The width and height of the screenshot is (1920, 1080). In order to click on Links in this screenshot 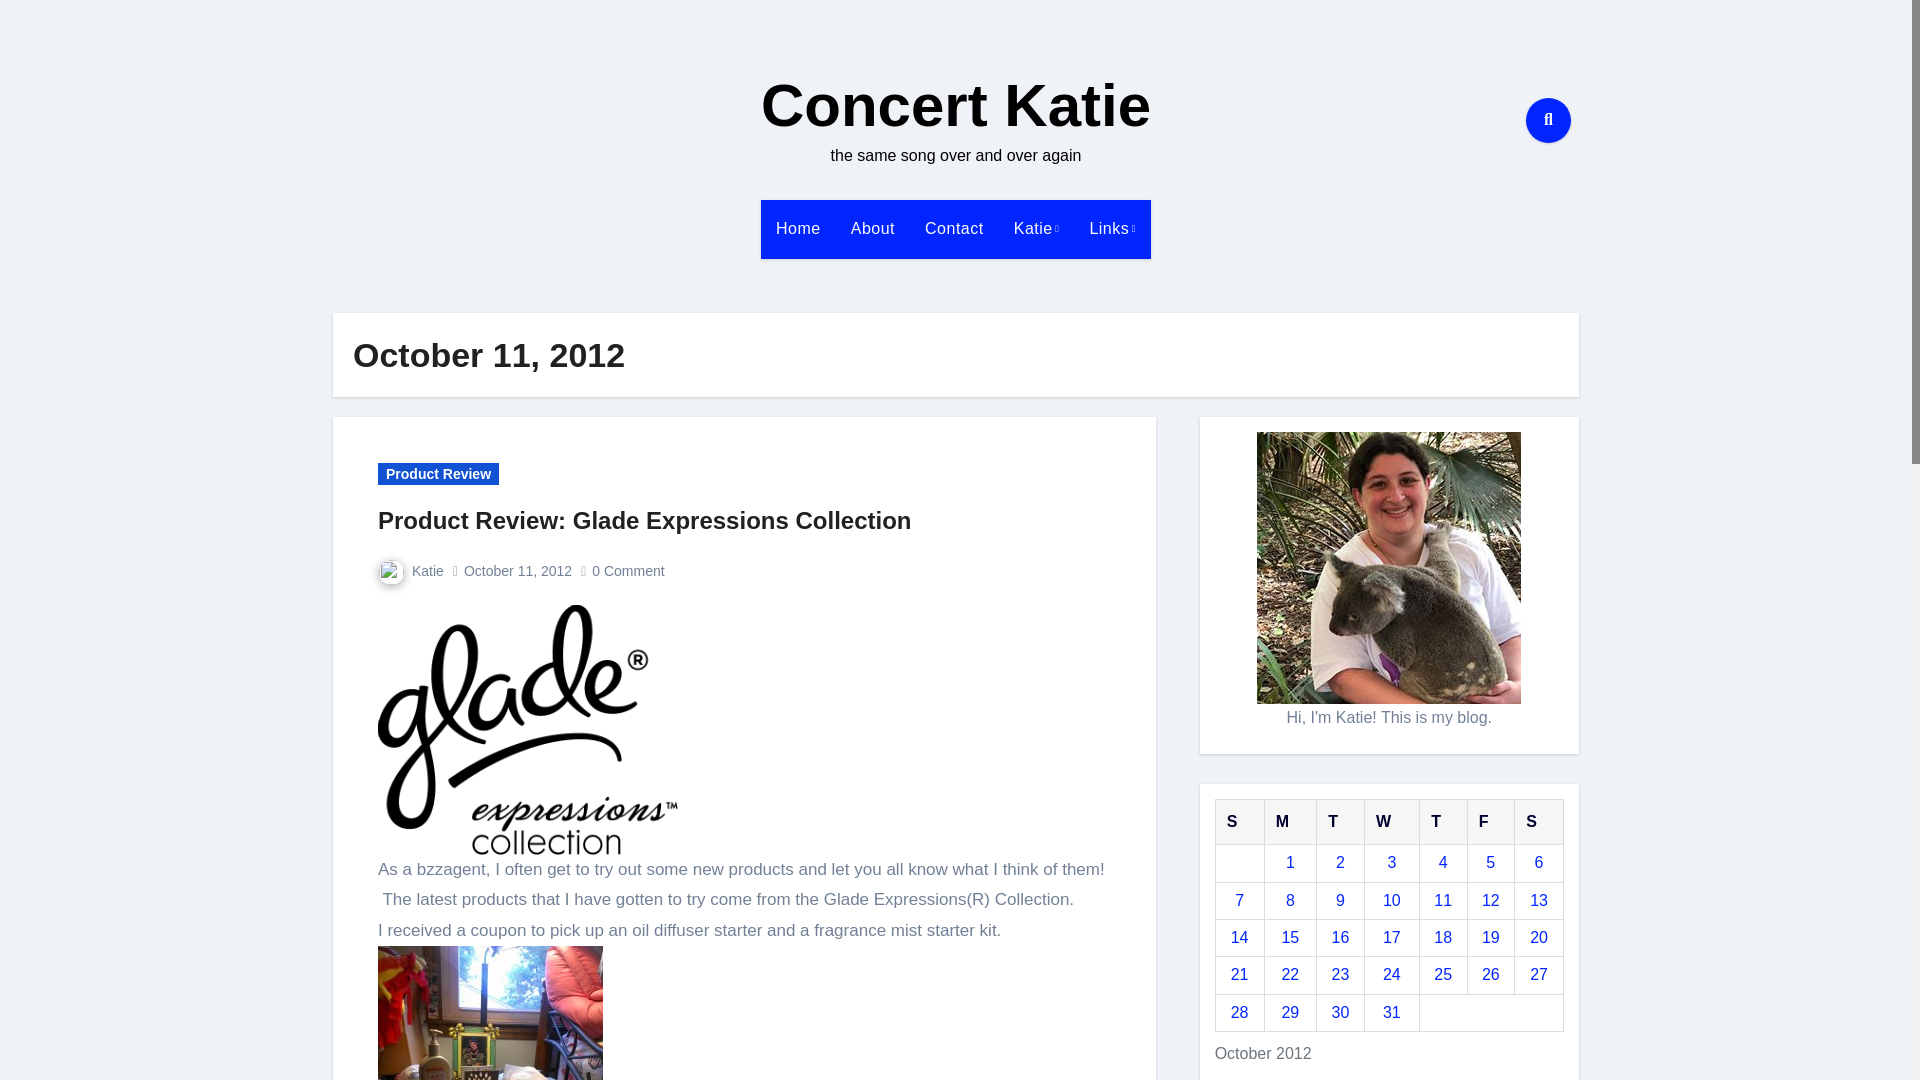, I will do `click(1112, 228)`.